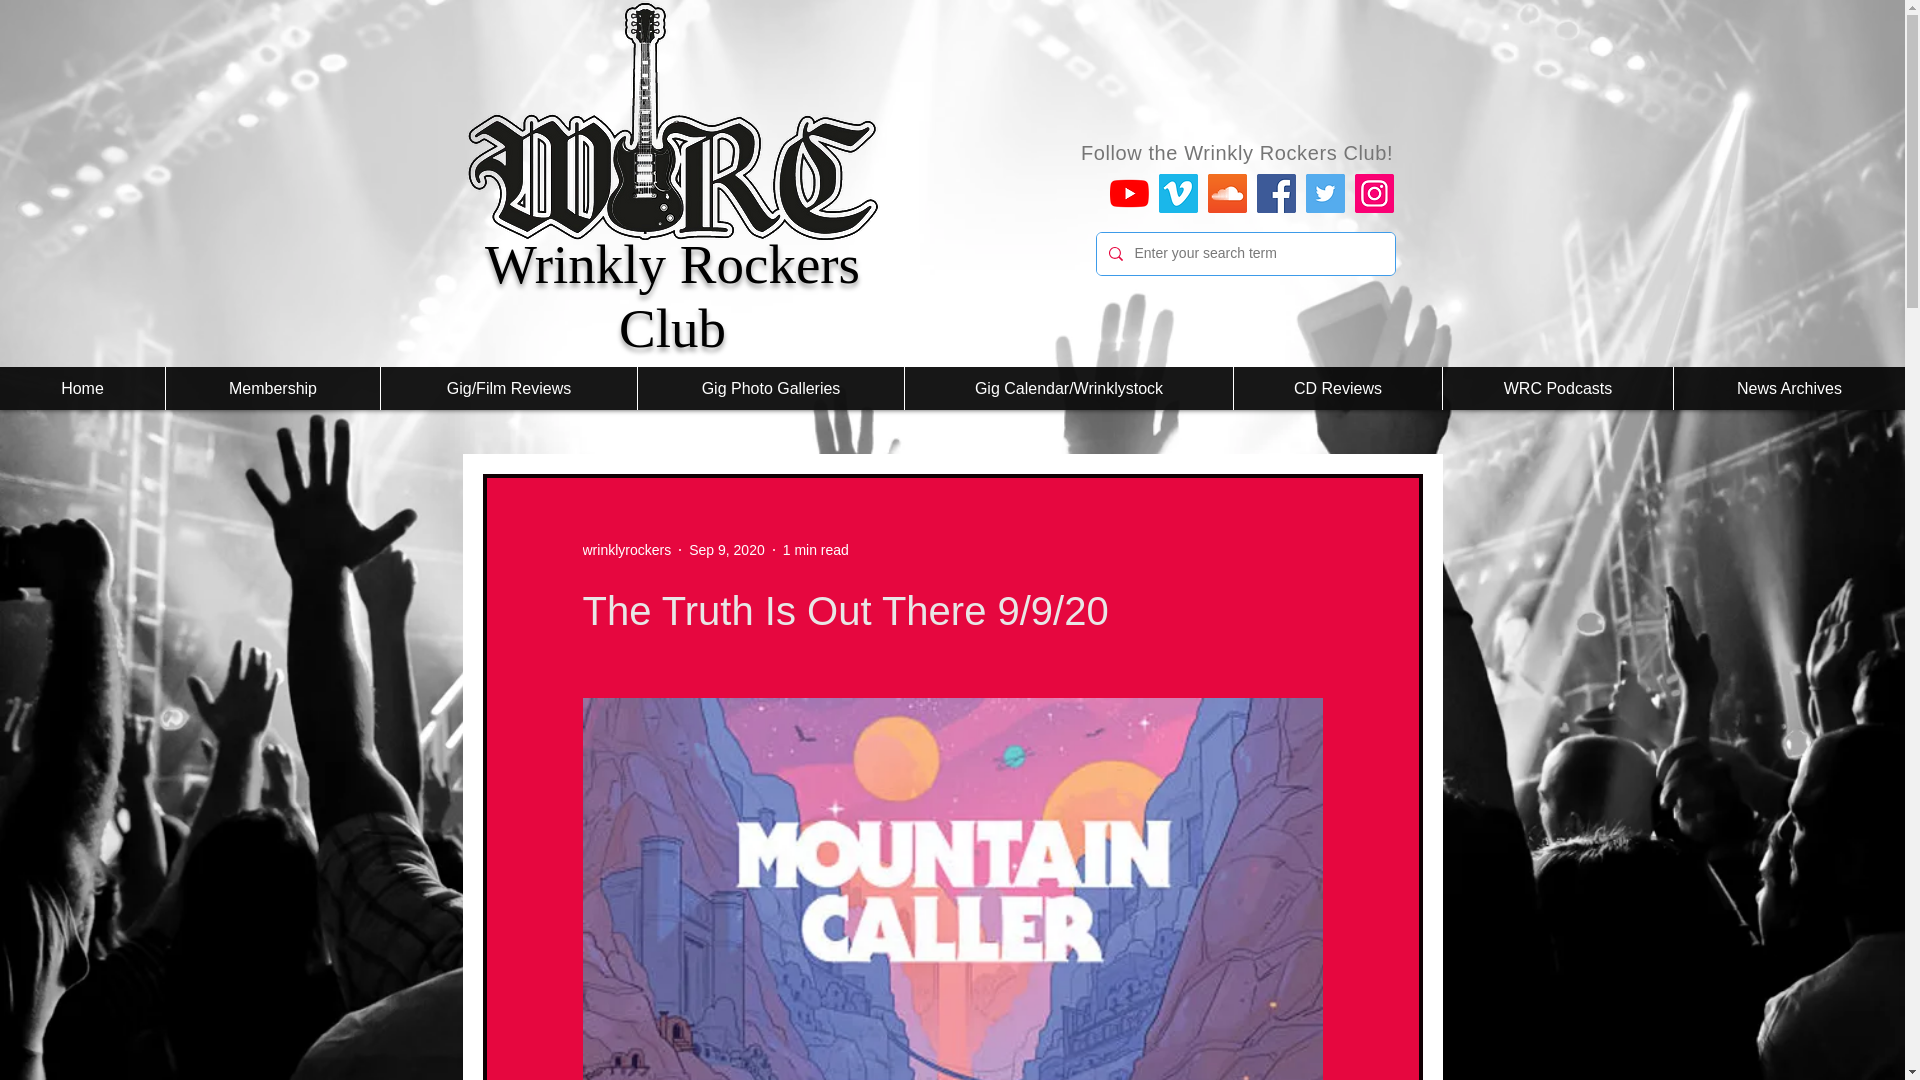  I want to click on Membership, so click(272, 388).